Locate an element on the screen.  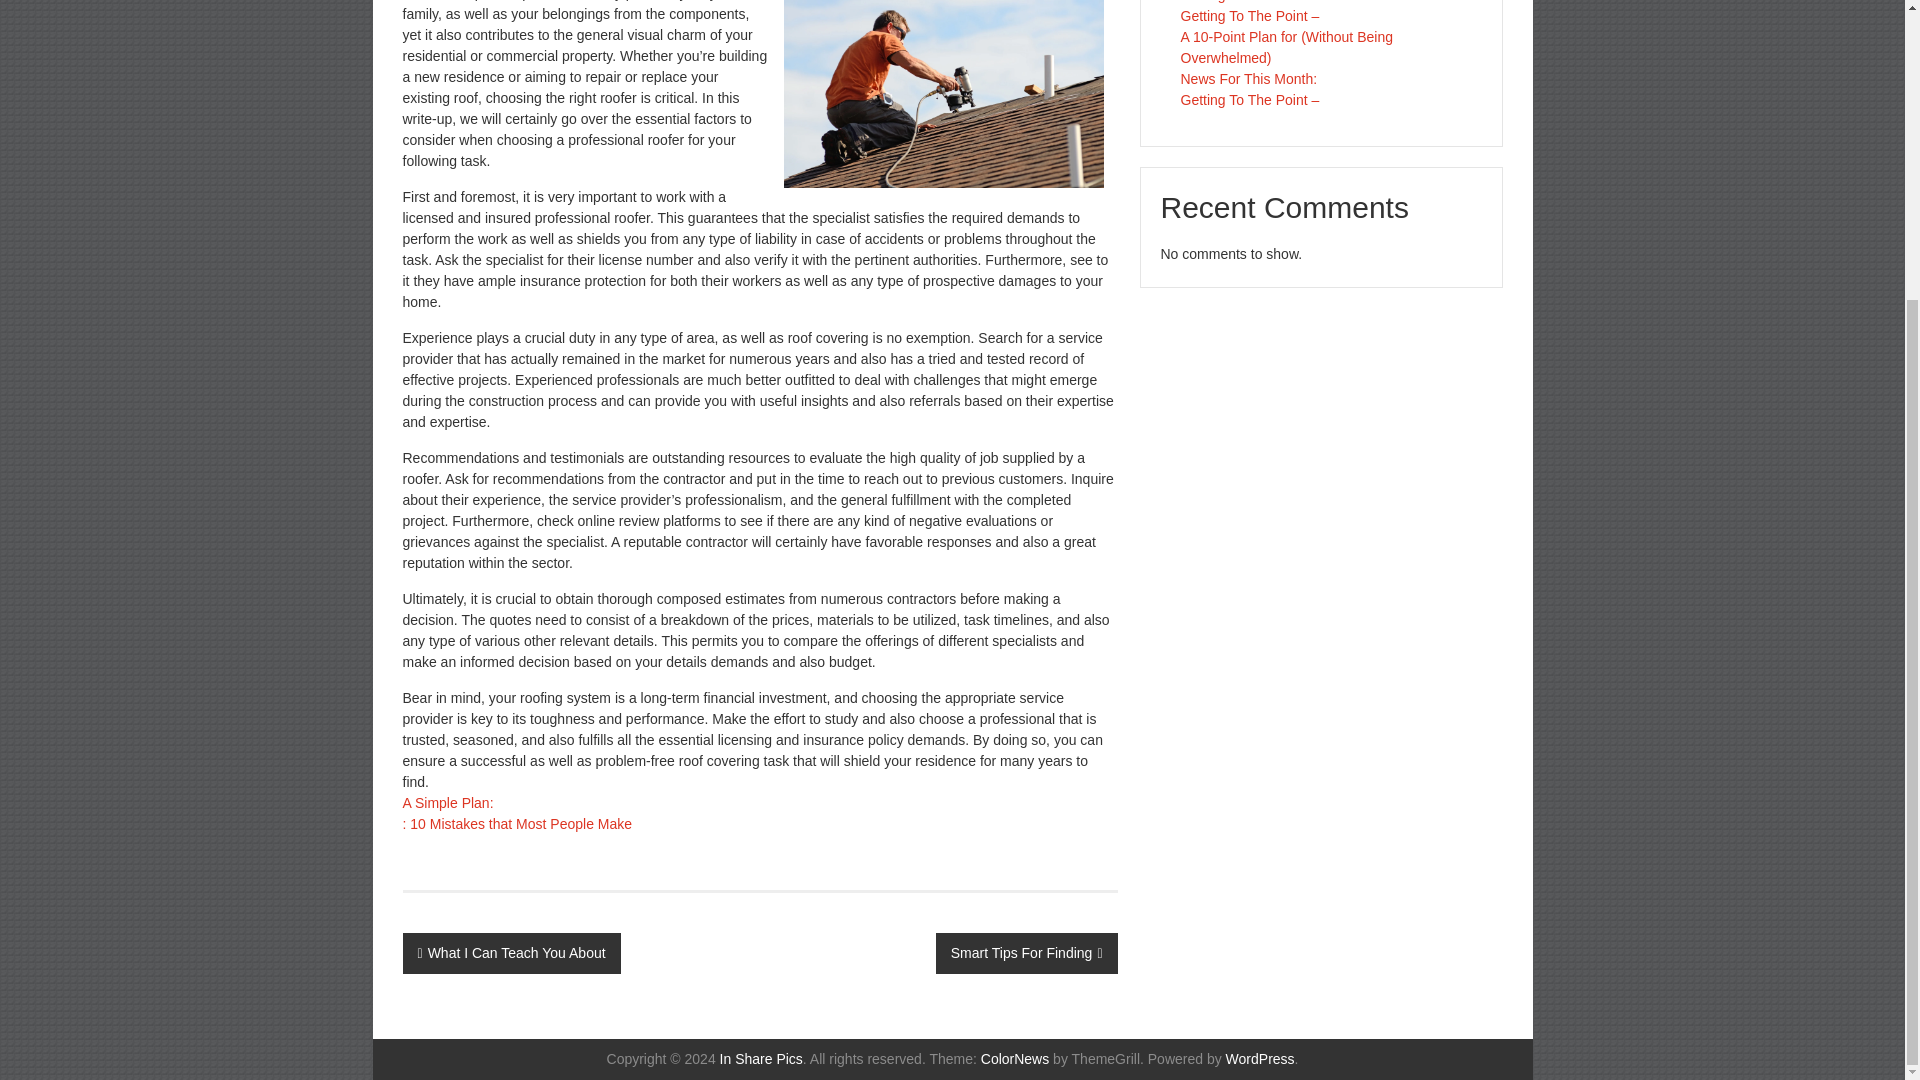
ColorNews is located at coordinates (1014, 1058).